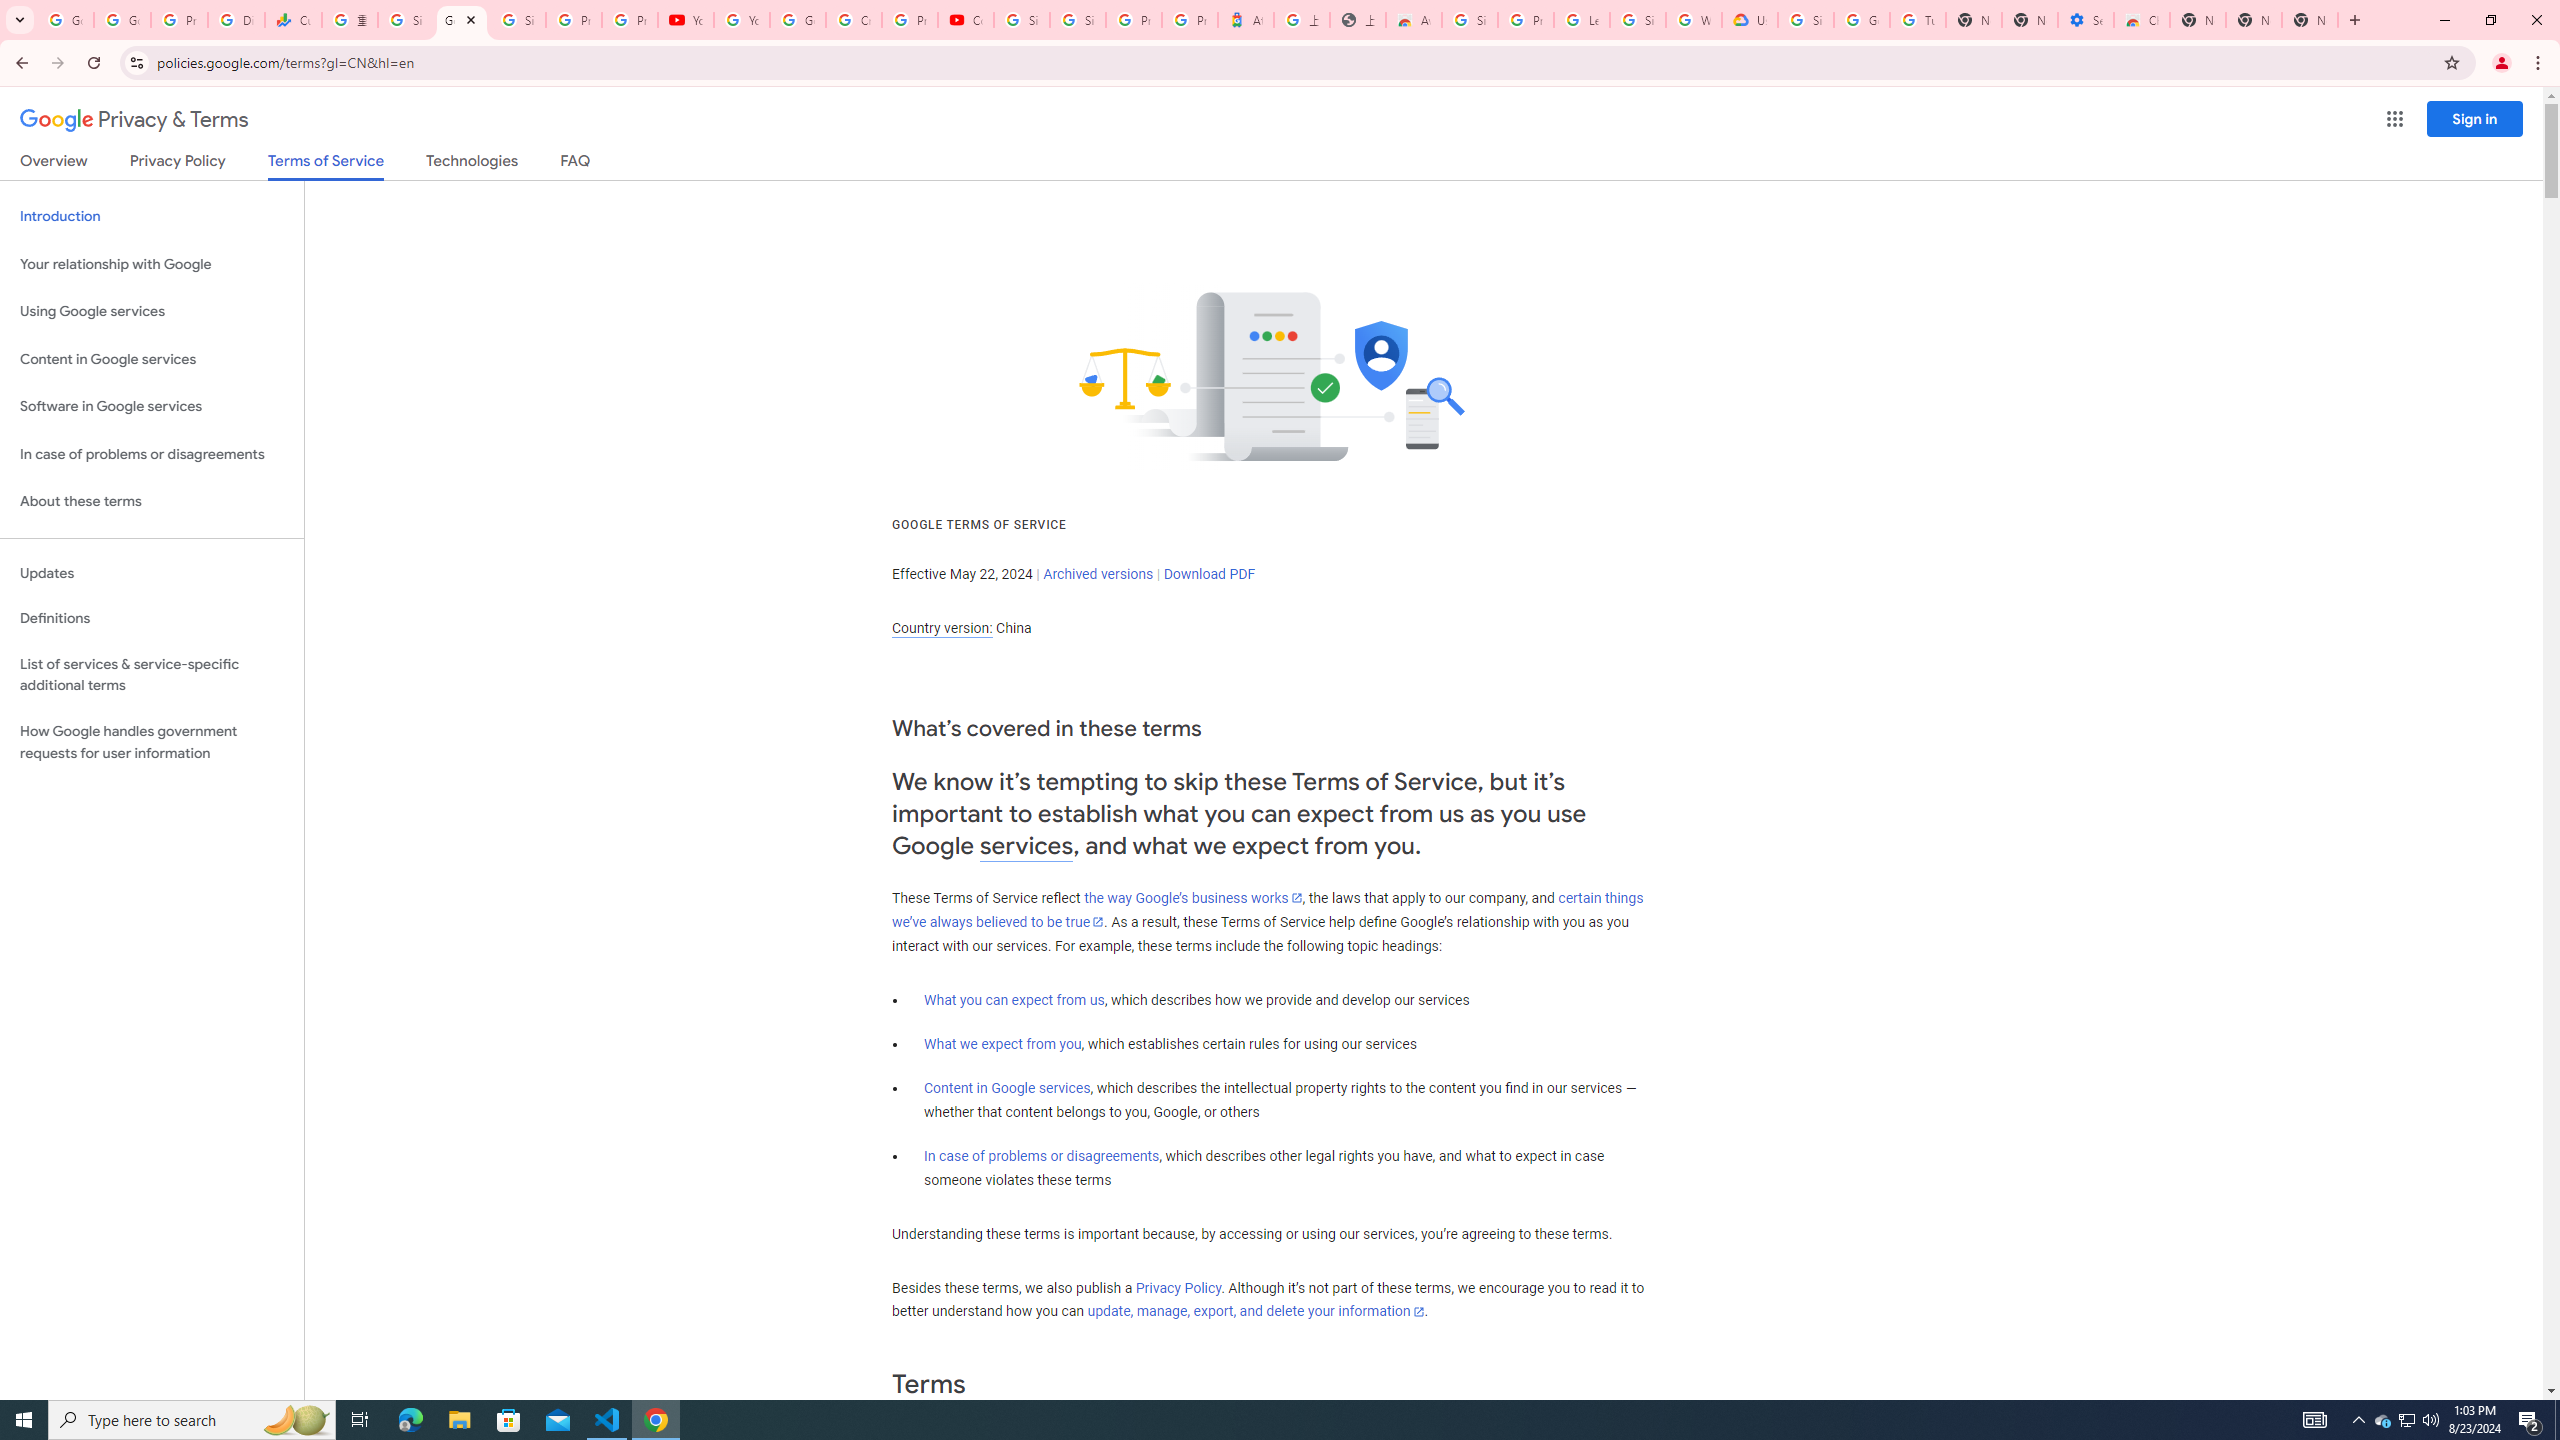  I want to click on Updates, so click(152, 574).